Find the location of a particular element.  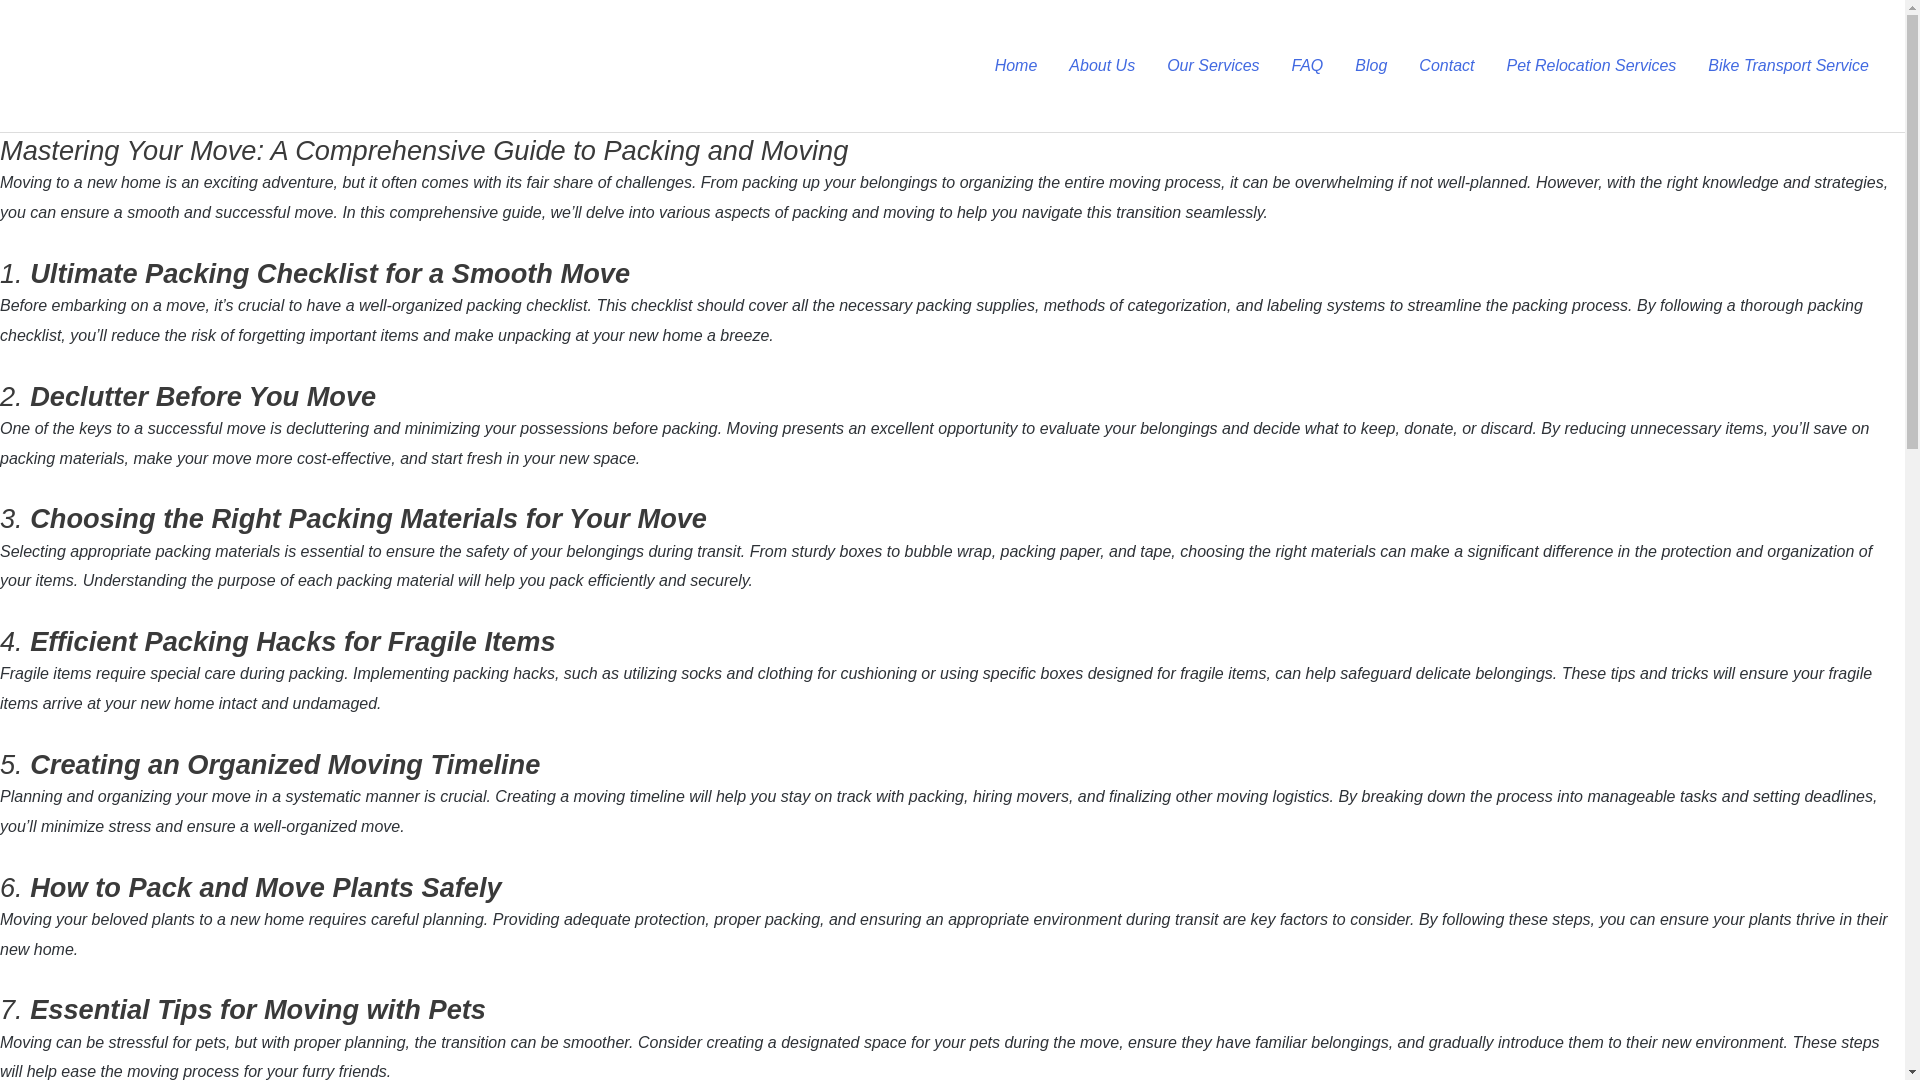

Bike Transport Service is located at coordinates (1788, 66).